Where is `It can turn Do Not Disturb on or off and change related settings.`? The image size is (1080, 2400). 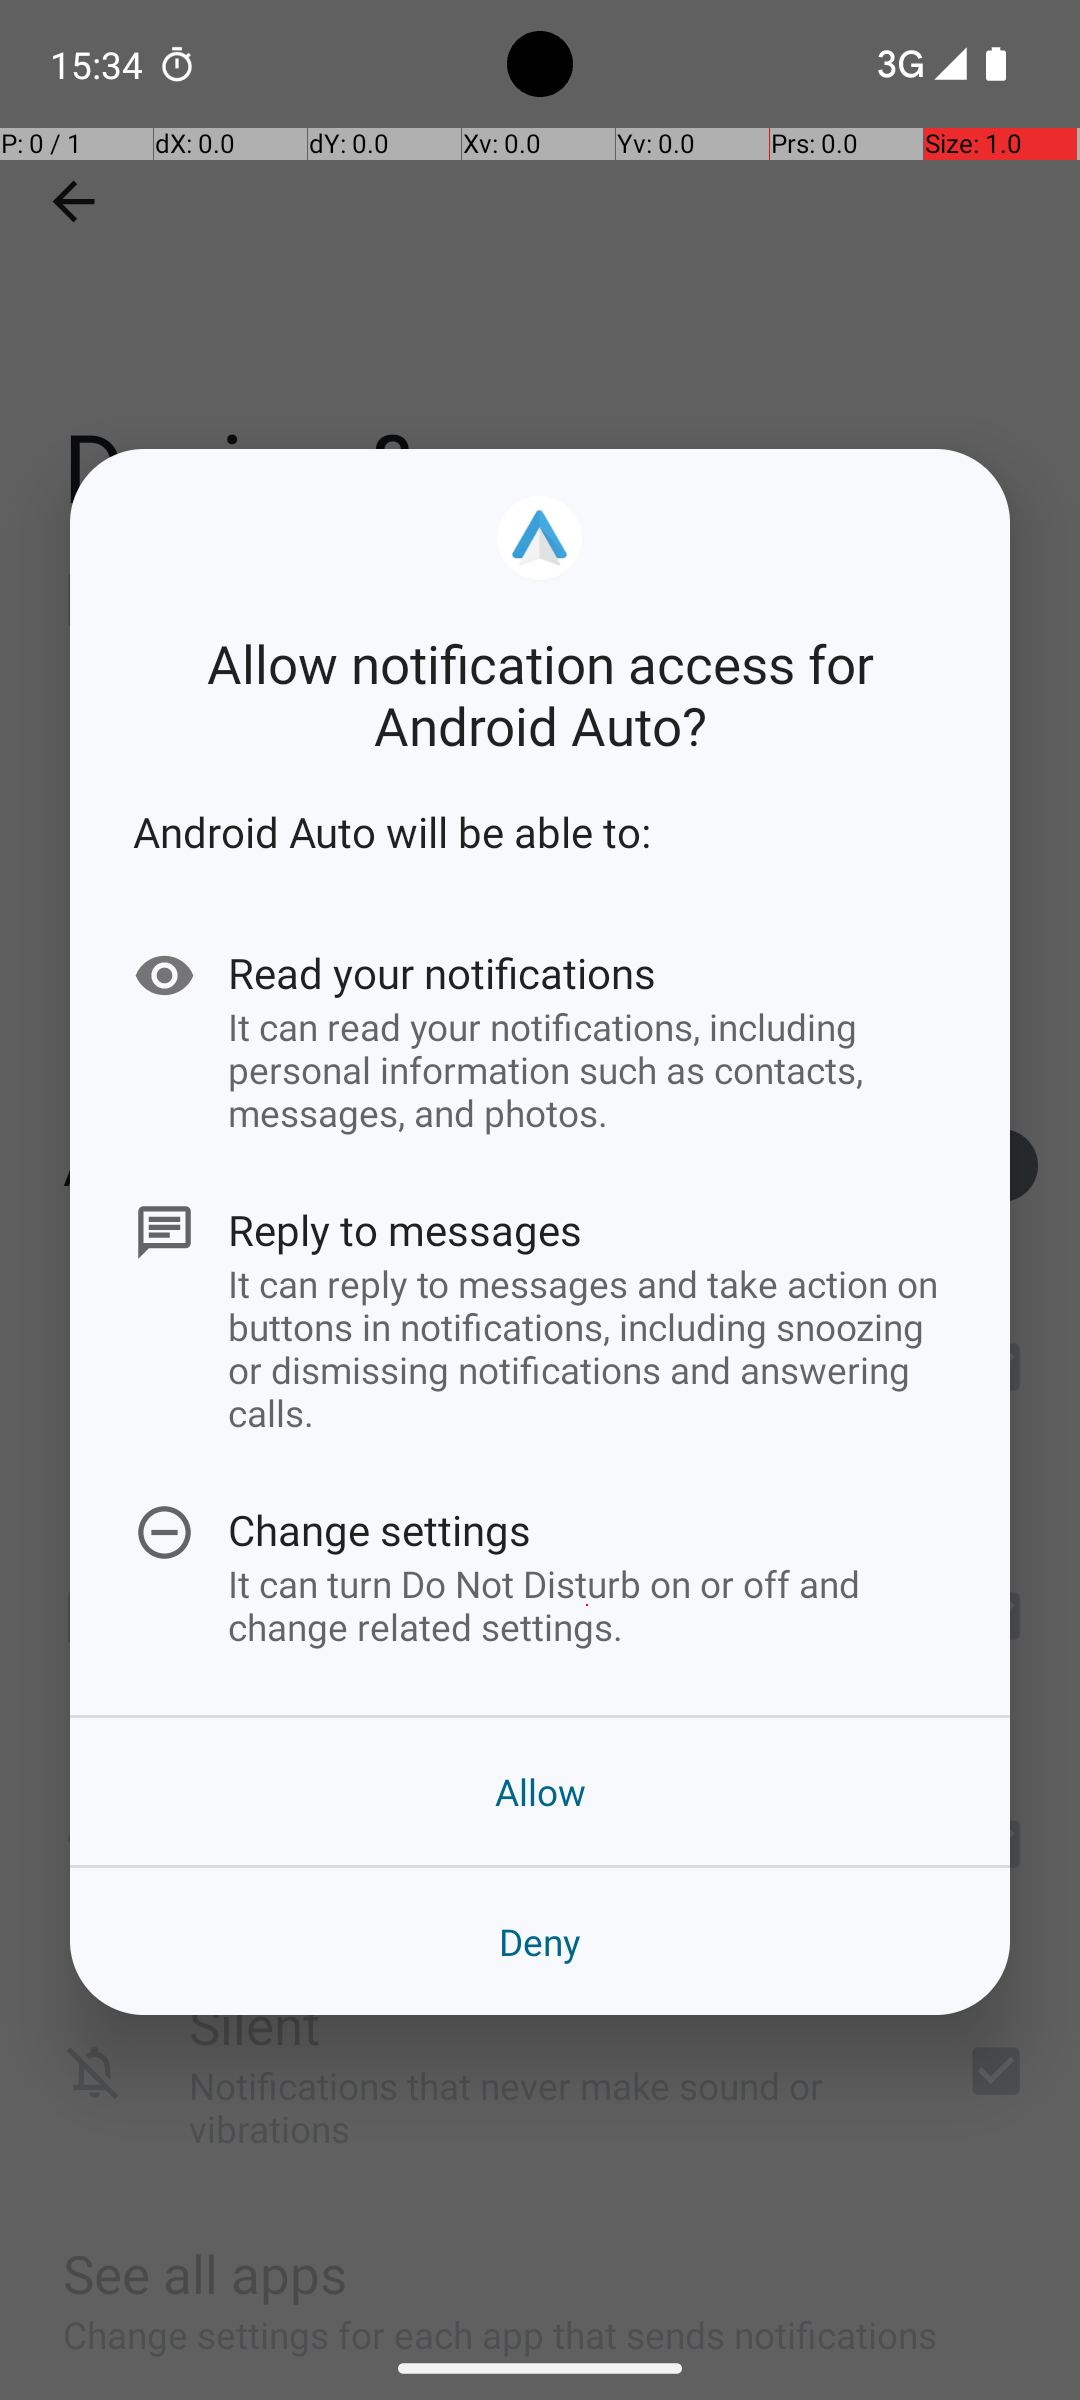 It can turn Do Not Disturb on or off and change related settings. is located at coordinates (588, 1605).